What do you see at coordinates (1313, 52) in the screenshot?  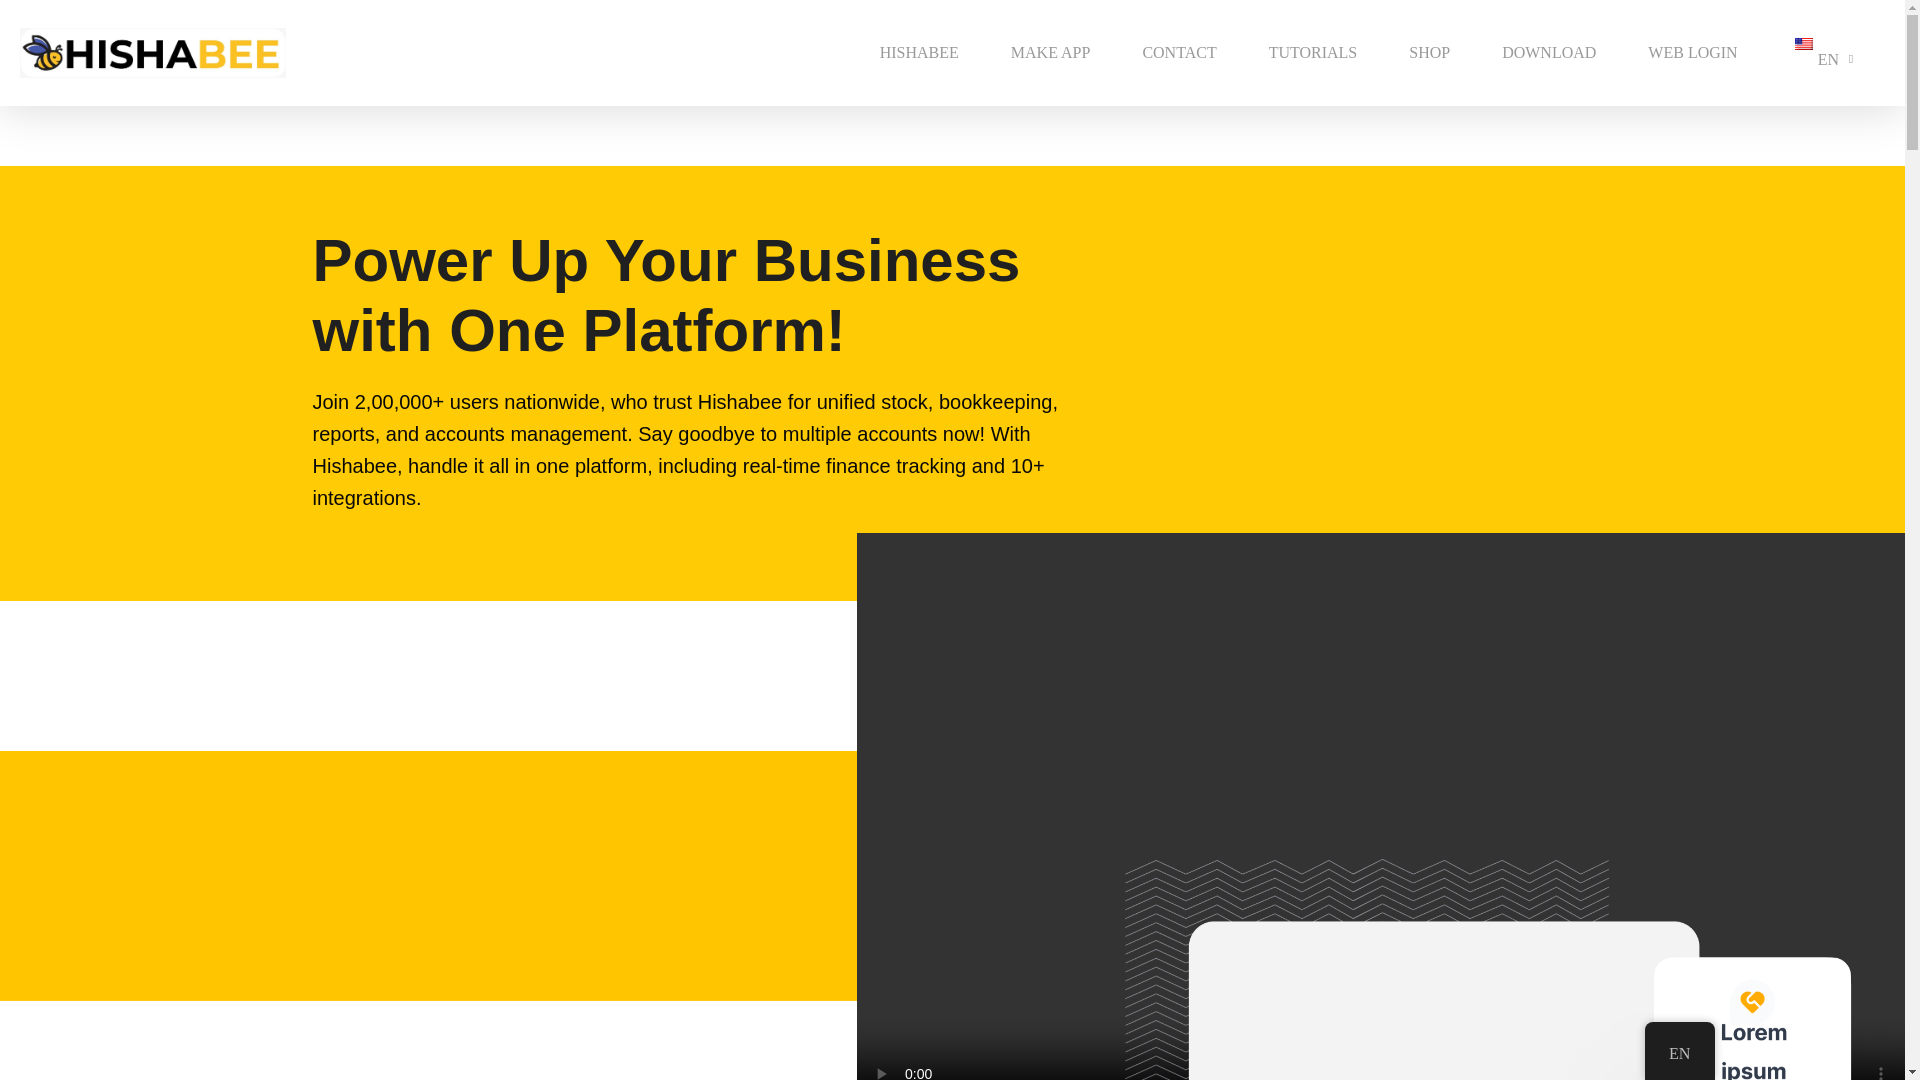 I see `TUTORIALS` at bounding box center [1313, 52].